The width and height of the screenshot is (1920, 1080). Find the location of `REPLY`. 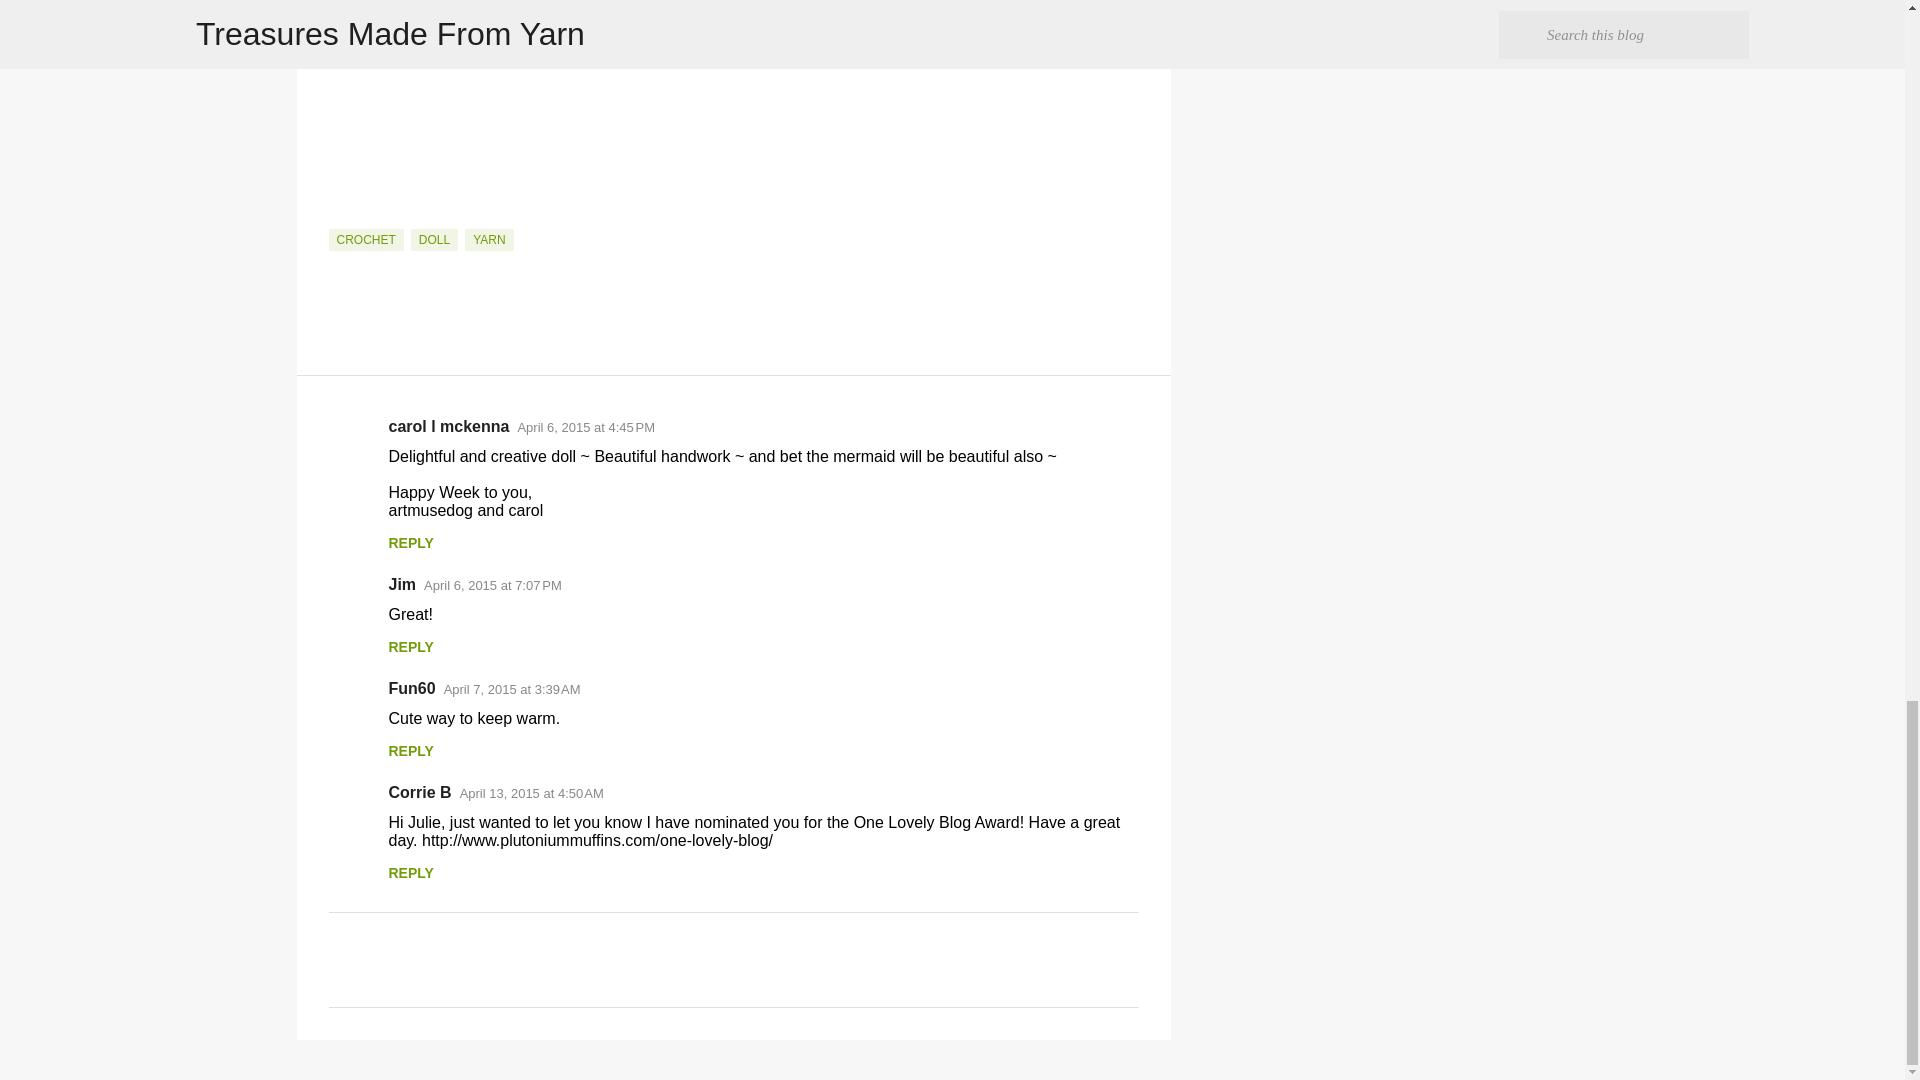

REPLY is located at coordinates (410, 646).